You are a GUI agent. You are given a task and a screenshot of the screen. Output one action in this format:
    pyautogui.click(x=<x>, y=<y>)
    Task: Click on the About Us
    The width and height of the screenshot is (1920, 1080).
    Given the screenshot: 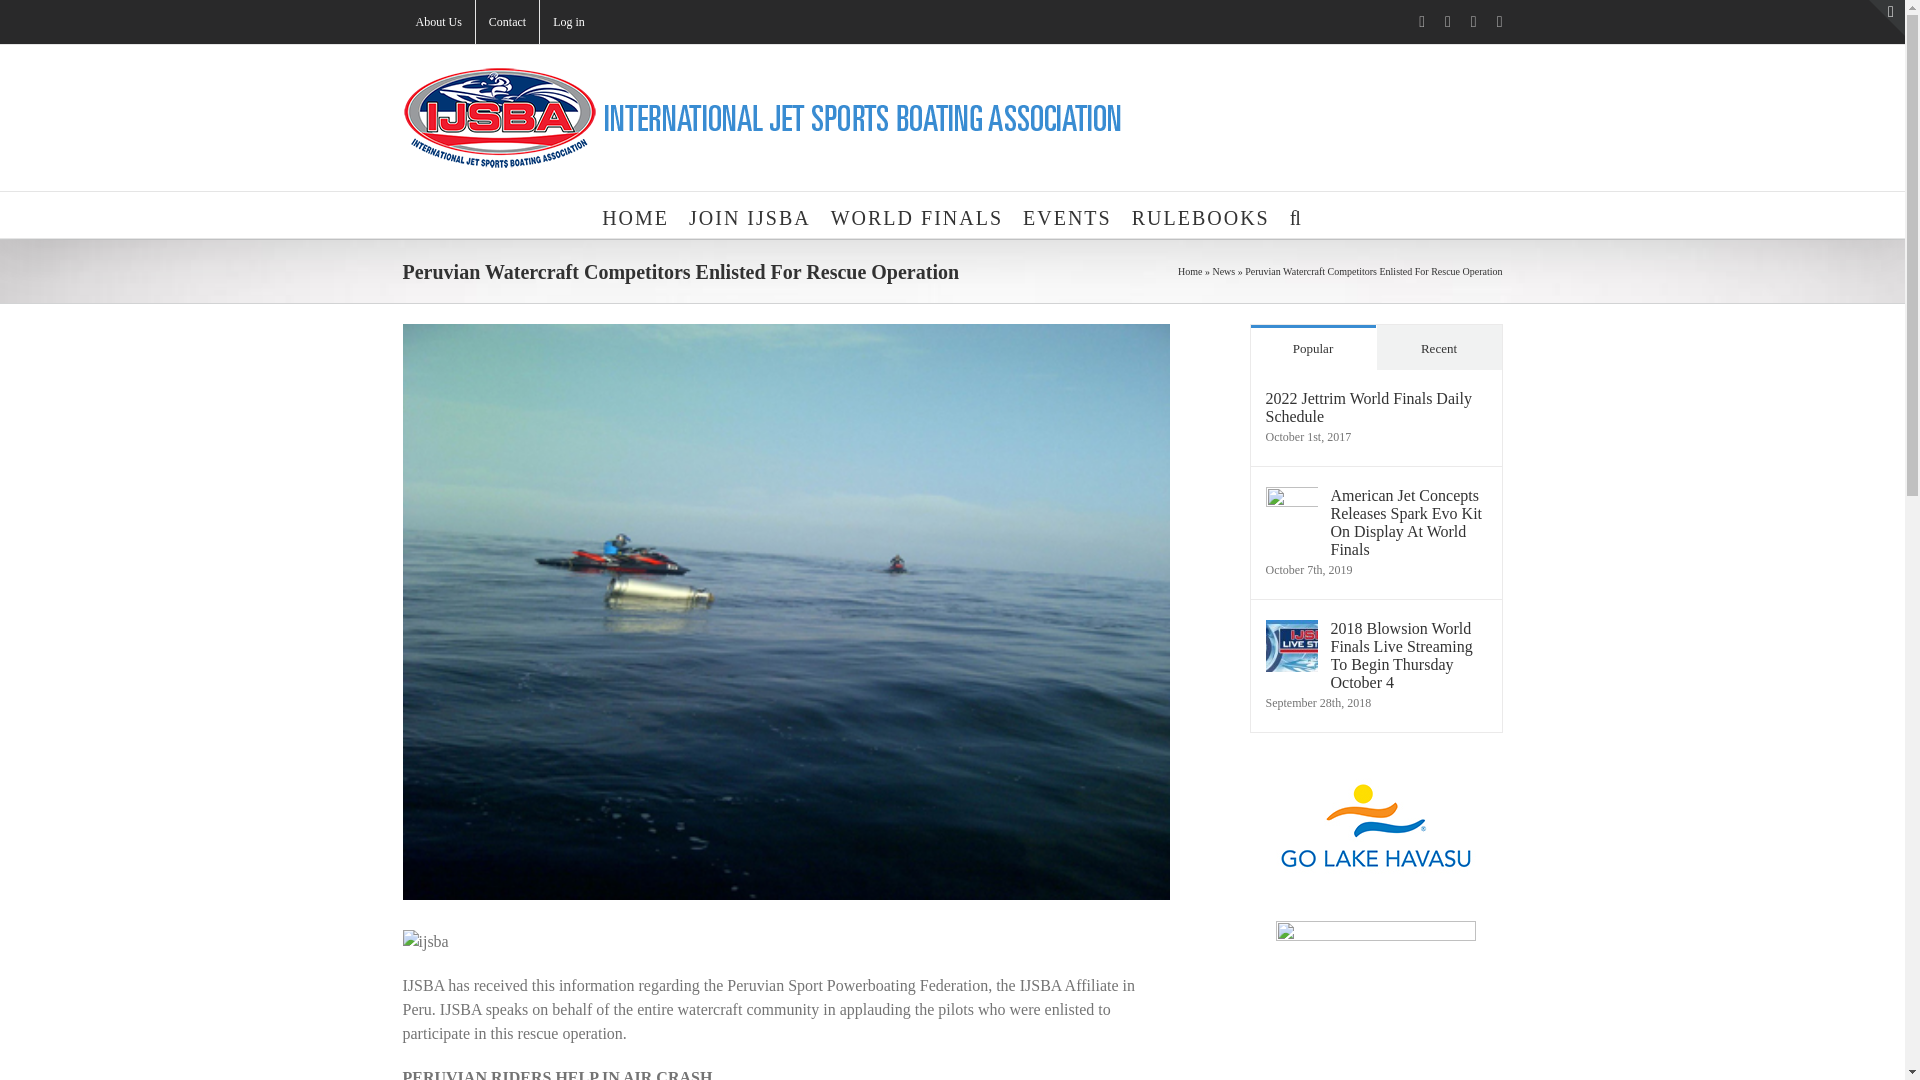 What is the action you would take?
    pyautogui.click(x=438, y=22)
    